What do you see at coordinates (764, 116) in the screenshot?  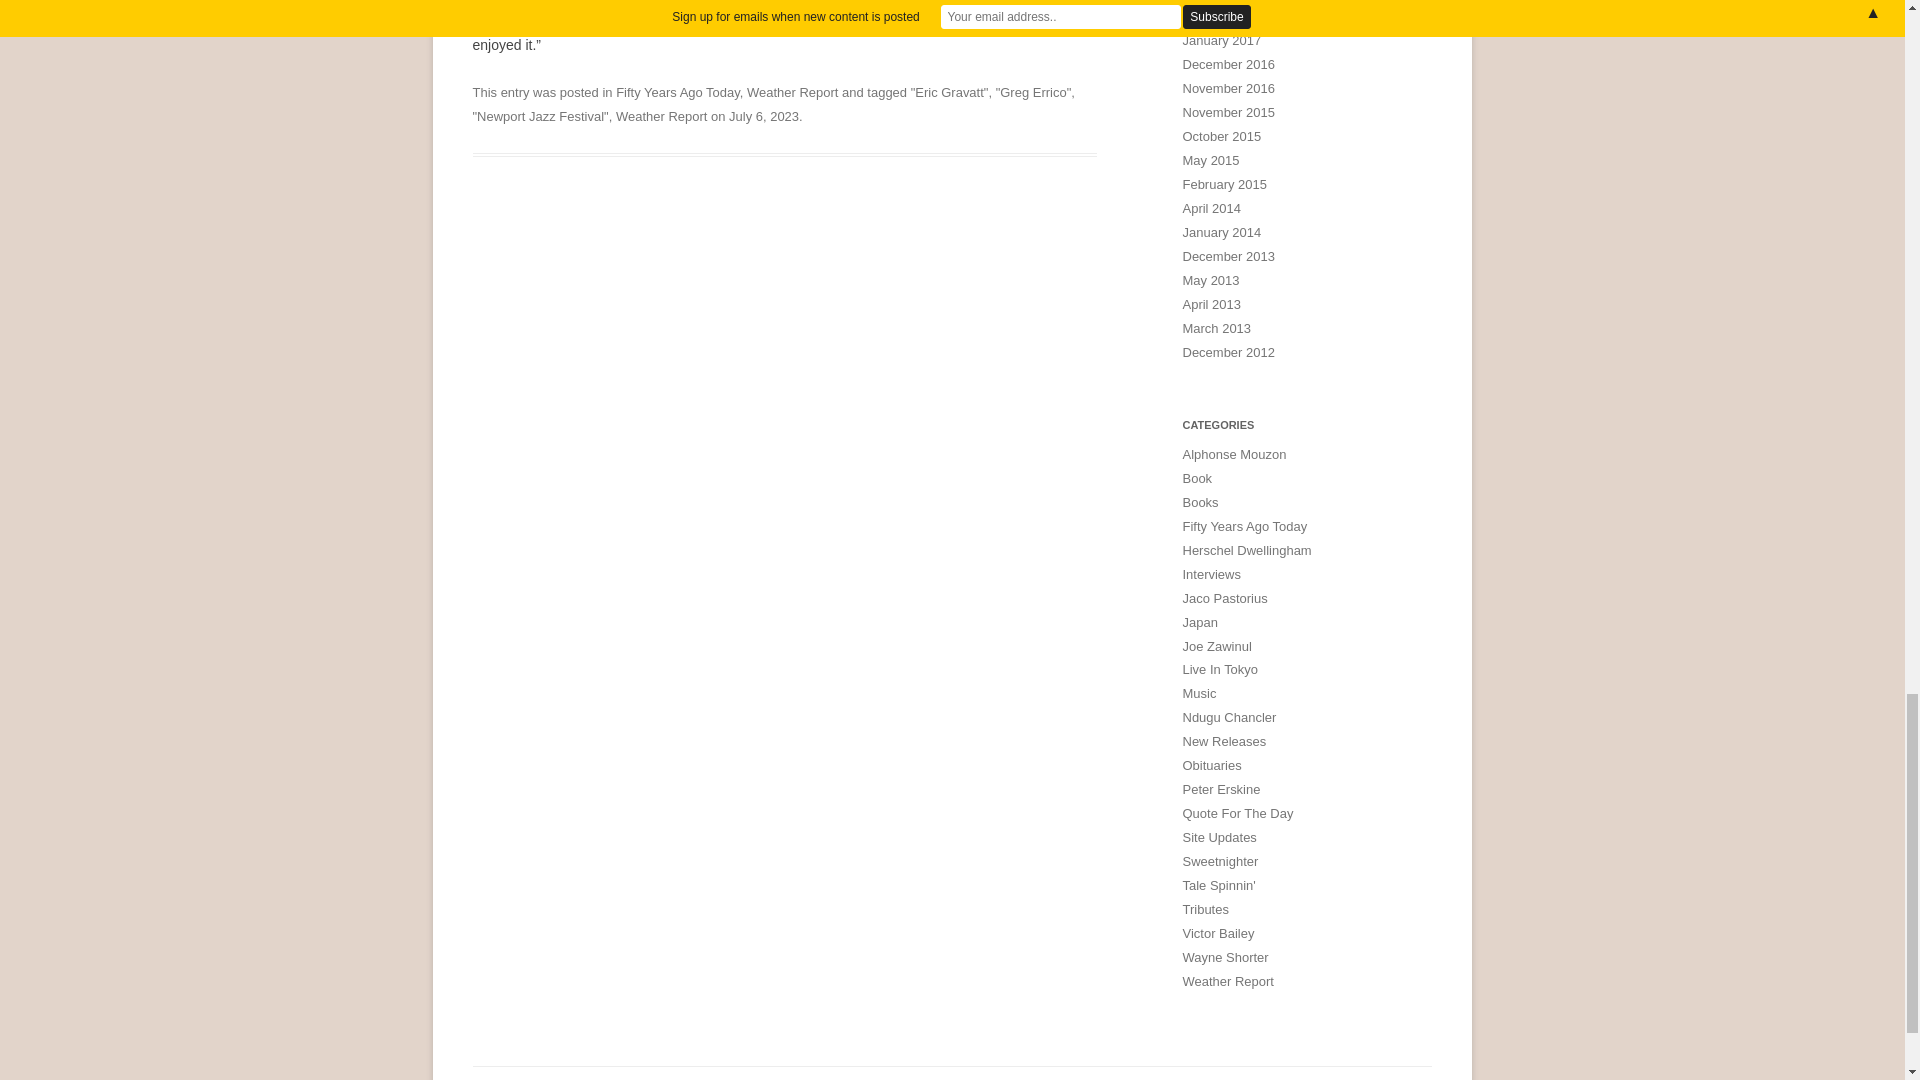 I see `1:00 am` at bounding box center [764, 116].